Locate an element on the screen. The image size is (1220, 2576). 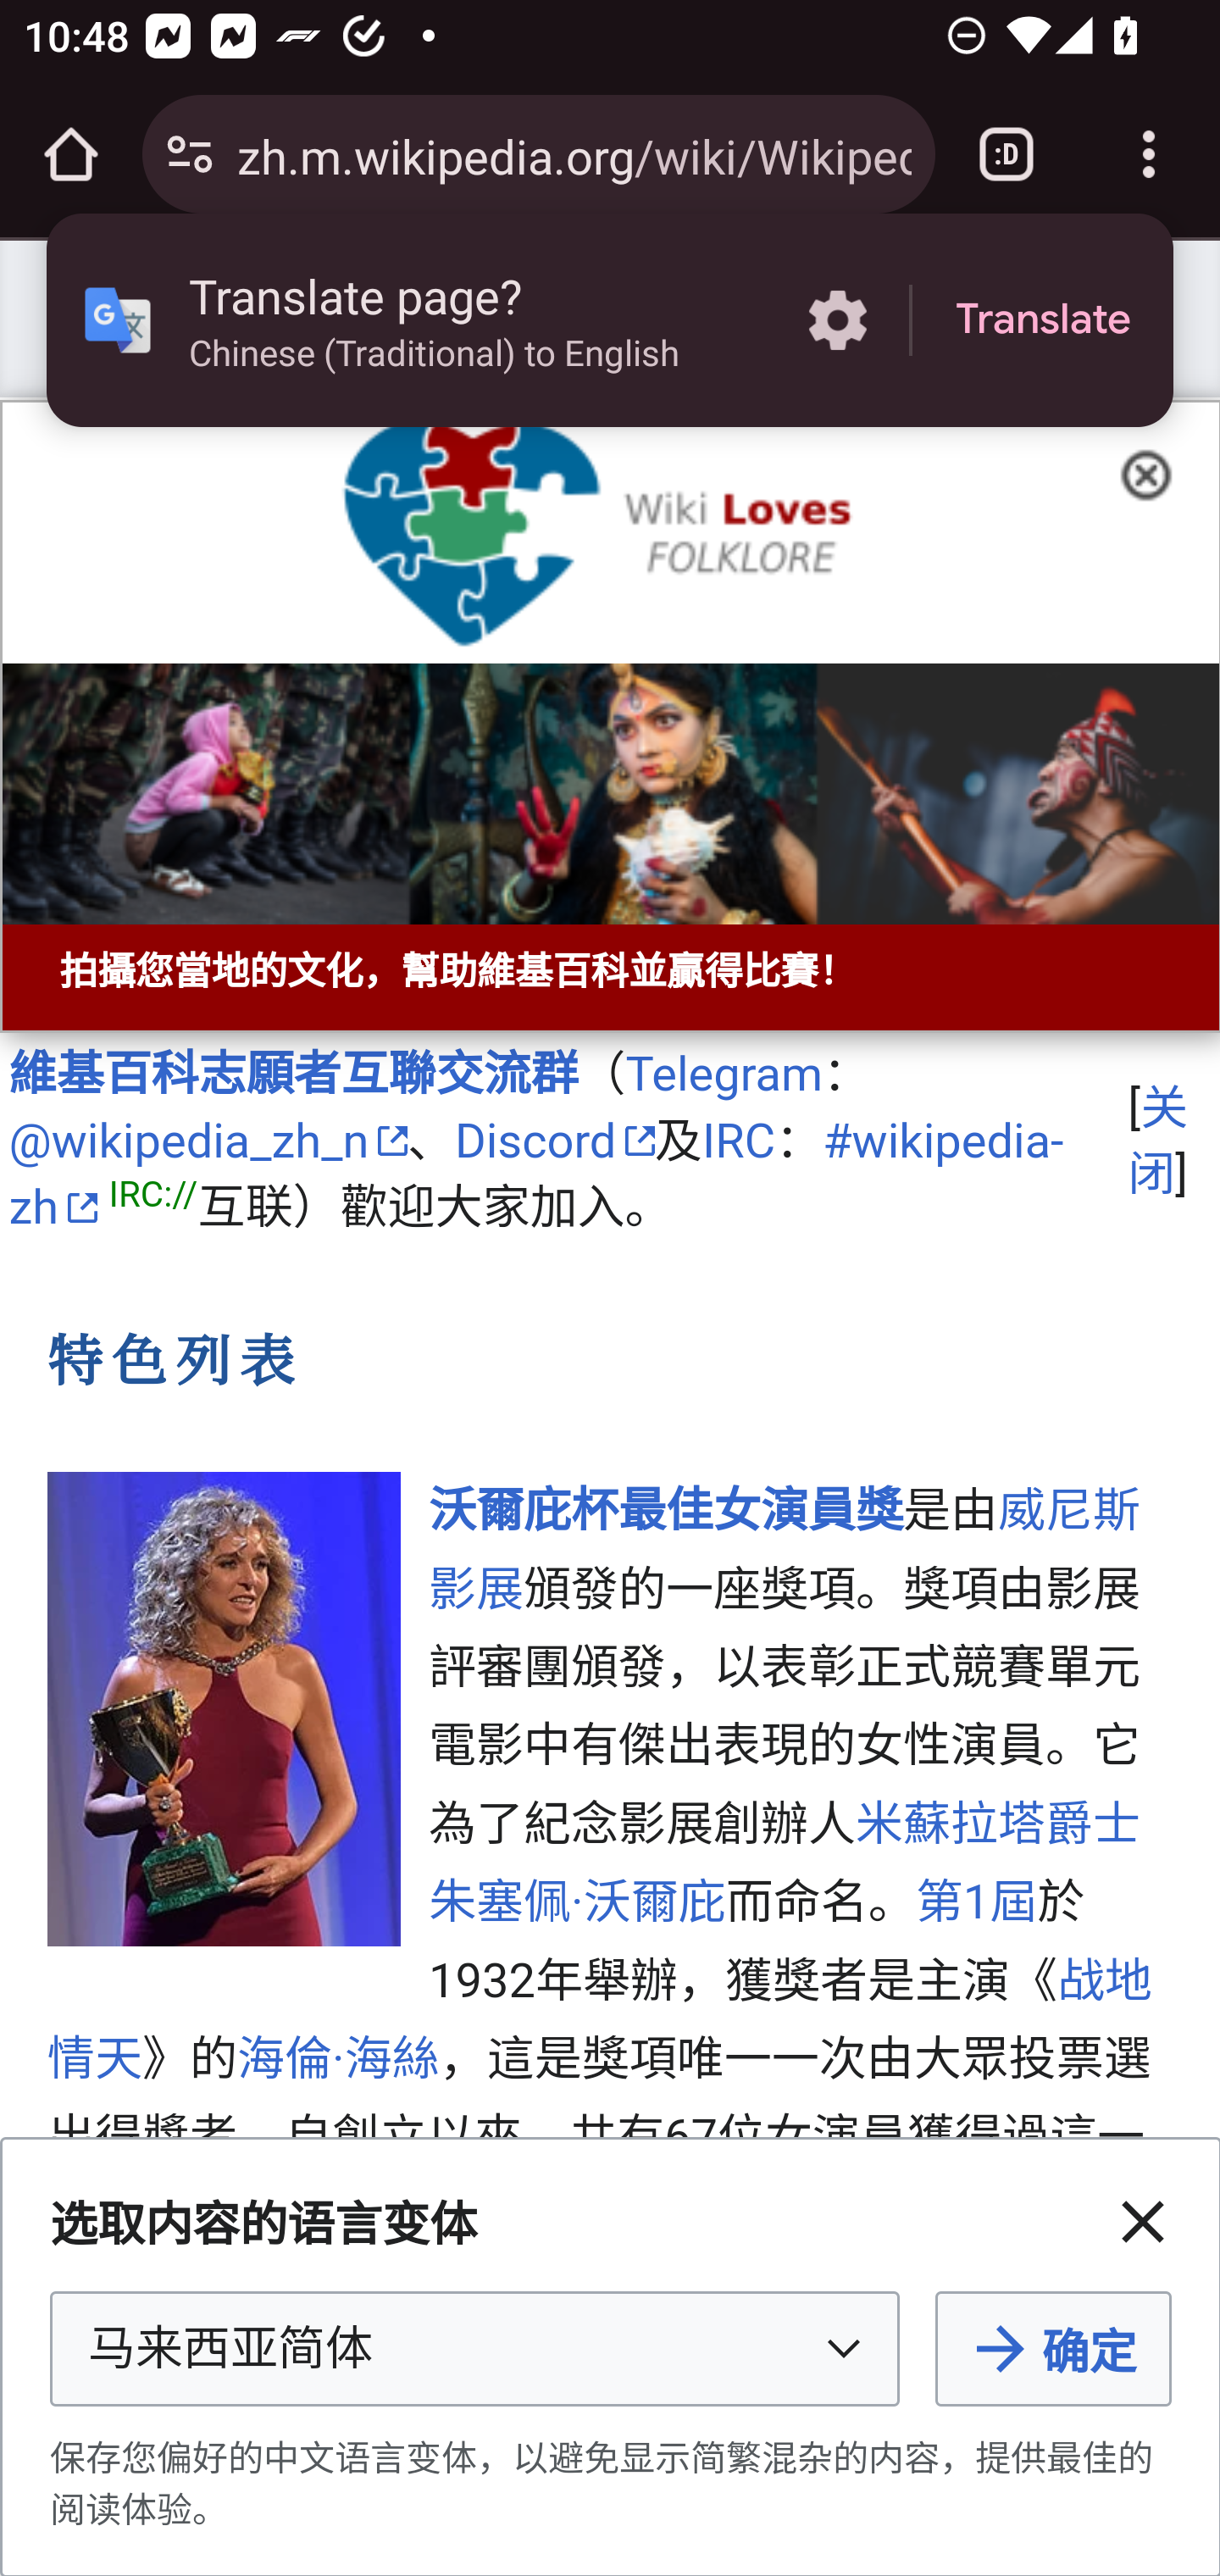
Open the home page is located at coordinates (71, 154).